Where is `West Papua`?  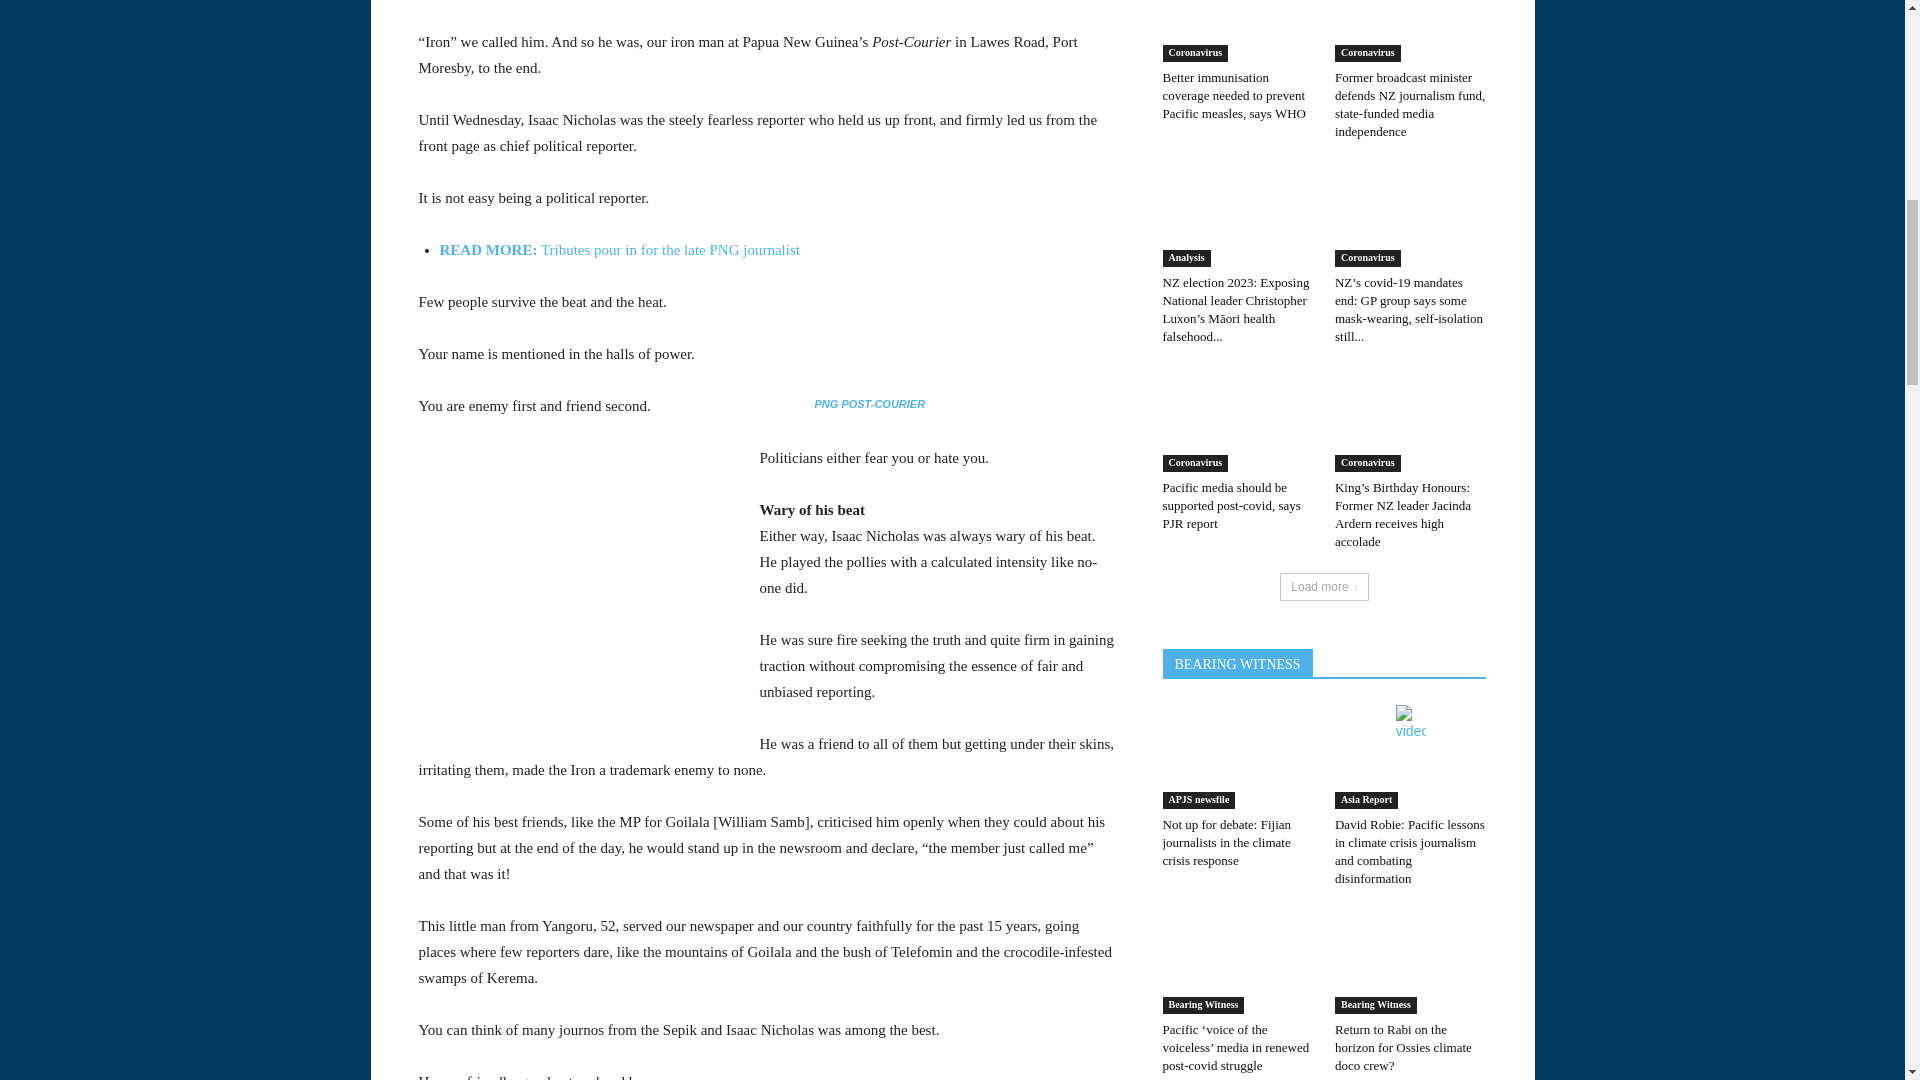
West Papua is located at coordinates (185, 160).